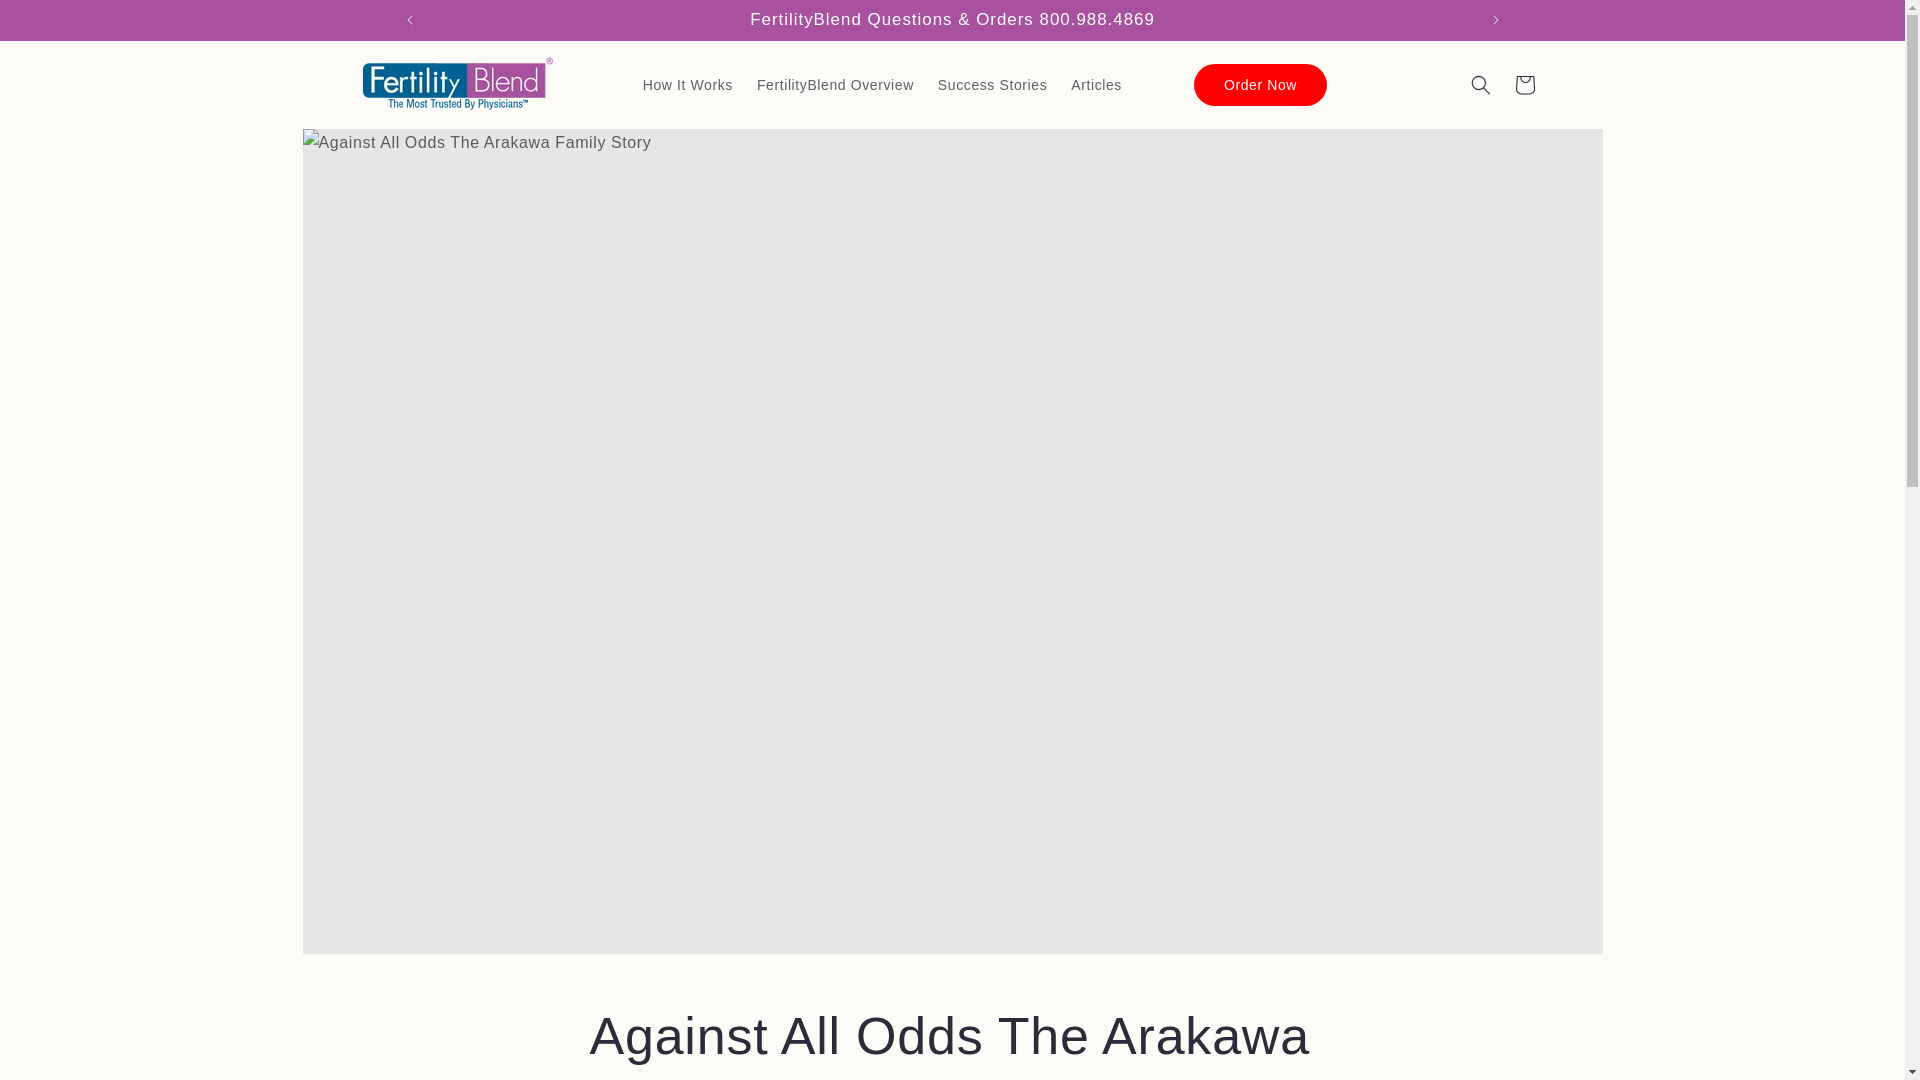  Describe the element at coordinates (992, 84) in the screenshot. I see `Success Stories` at that location.